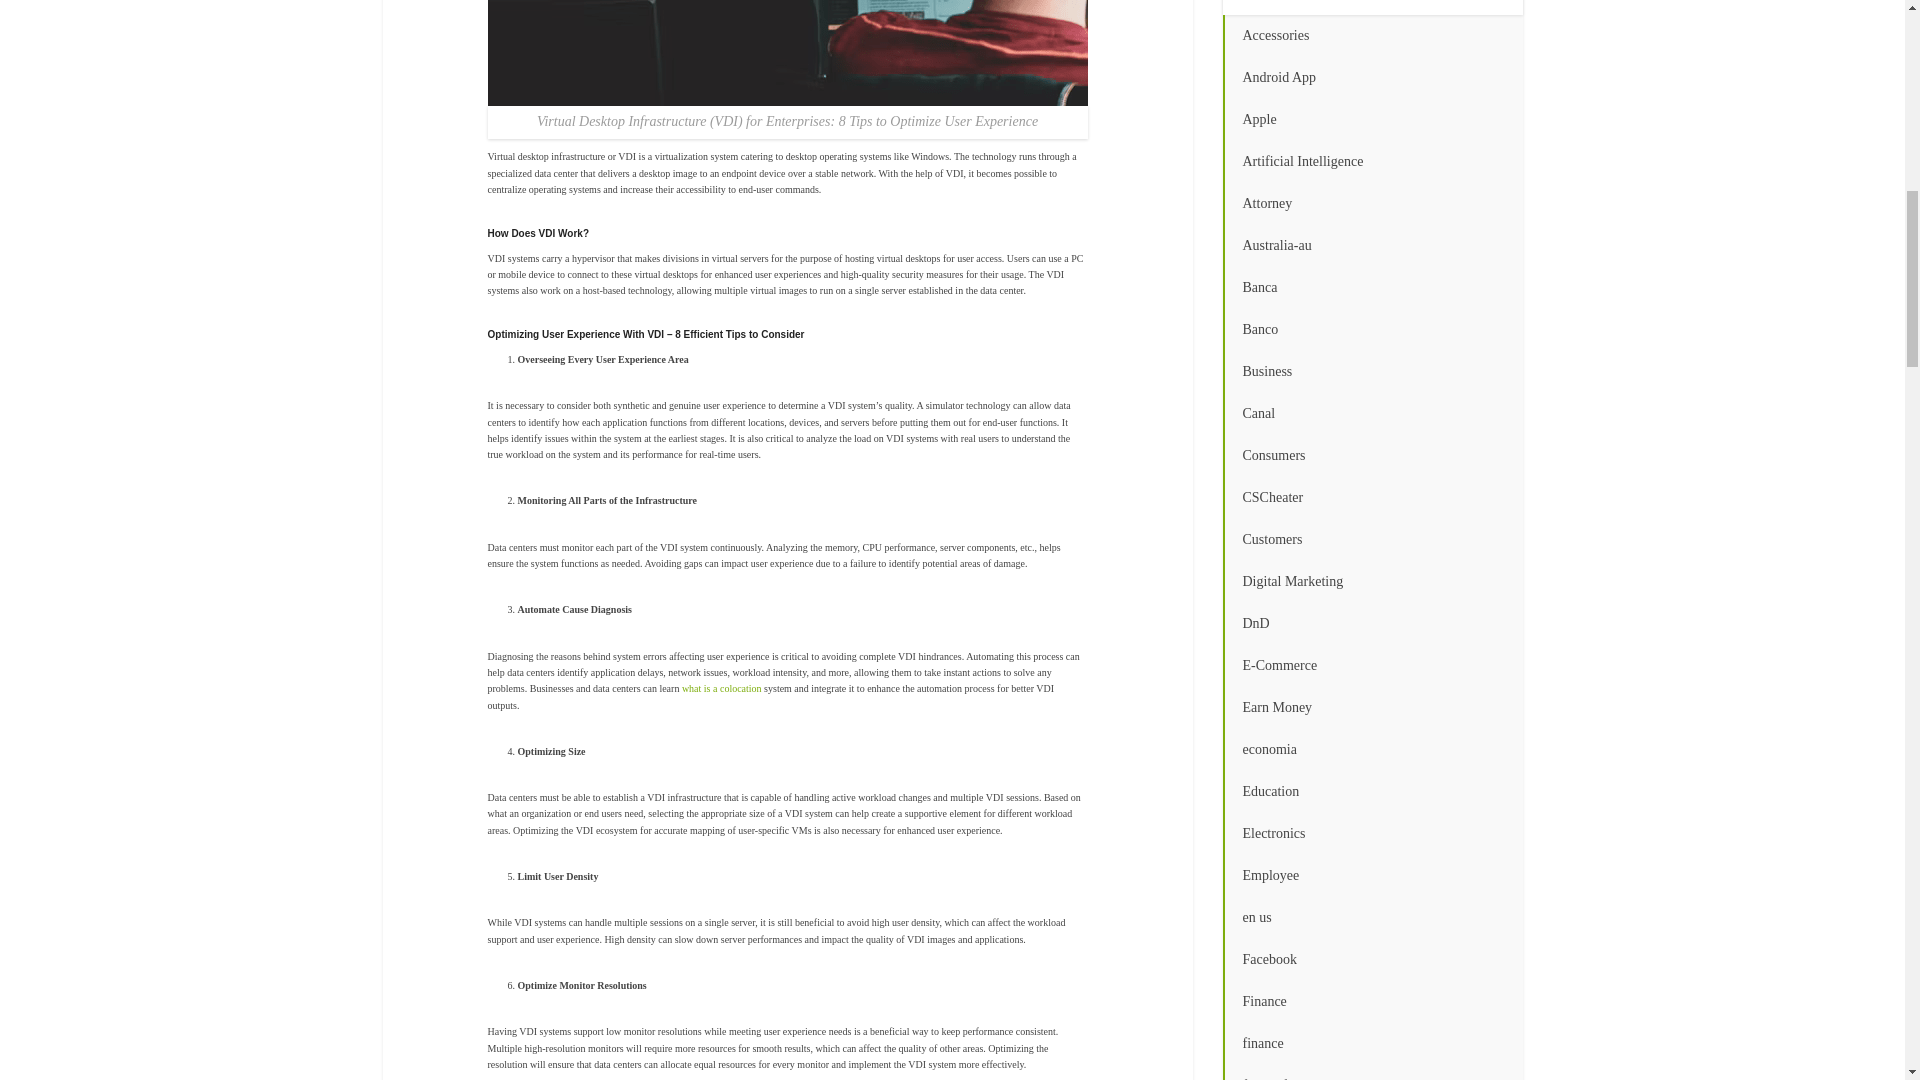 Image resolution: width=1920 pixels, height=1080 pixels. Describe the element at coordinates (1372, 78) in the screenshot. I see `Android App` at that location.